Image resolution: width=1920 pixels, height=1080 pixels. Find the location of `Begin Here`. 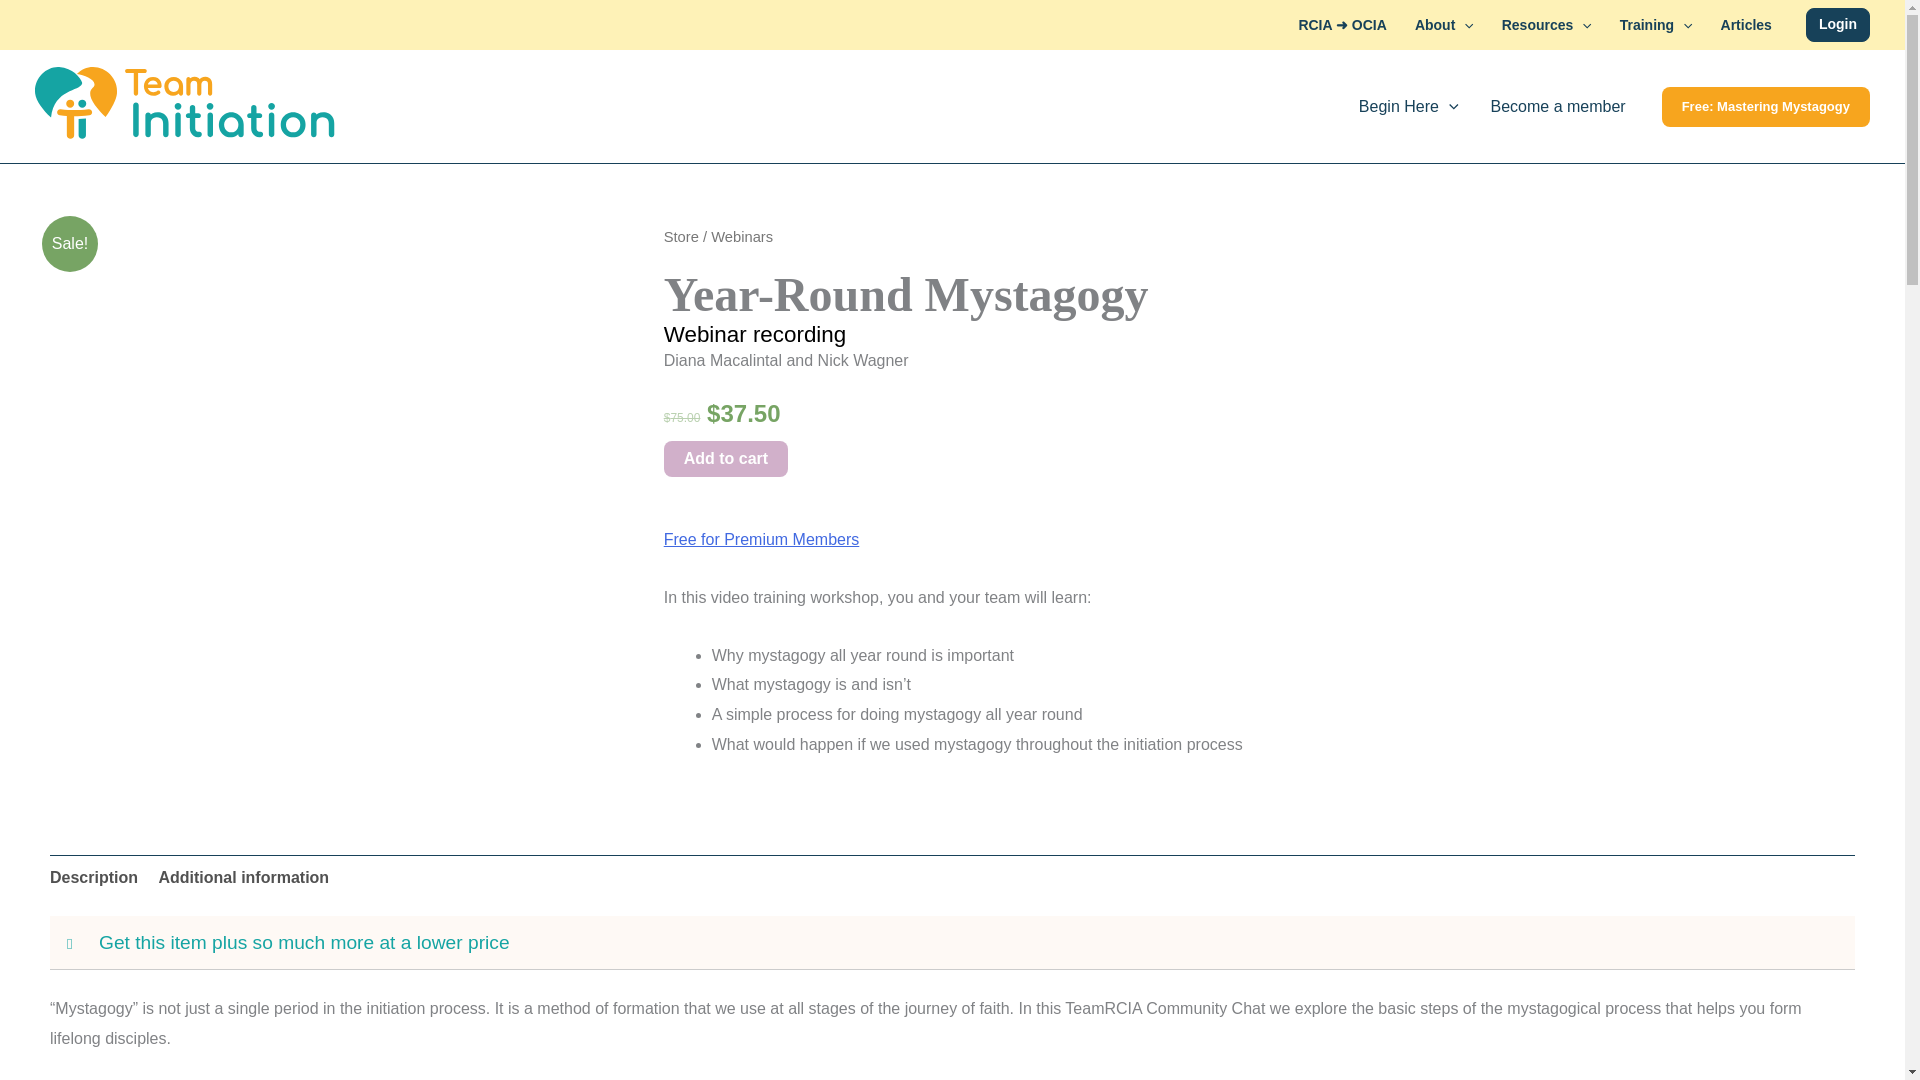

Begin Here is located at coordinates (1408, 106).